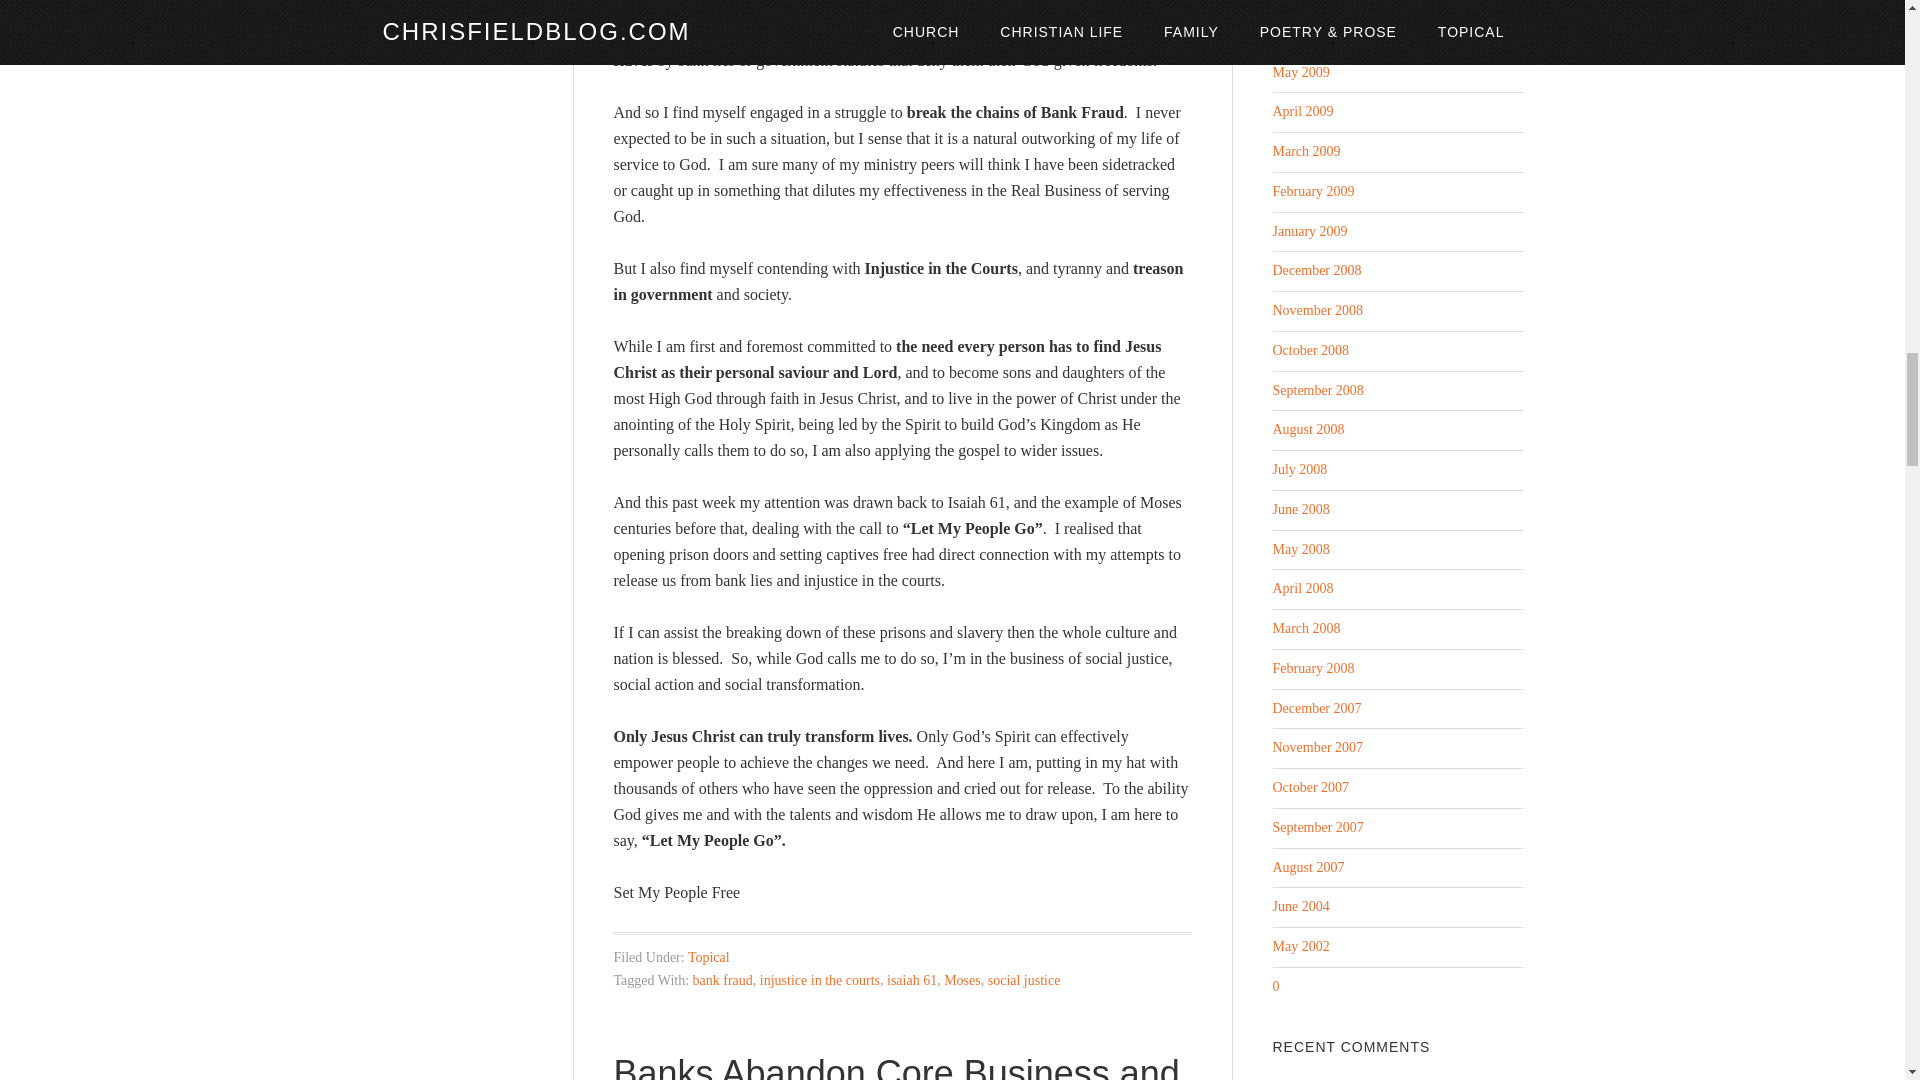  What do you see at coordinates (912, 980) in the screenshot?
I see `isaiah 61` at bounding box center [912, 980].